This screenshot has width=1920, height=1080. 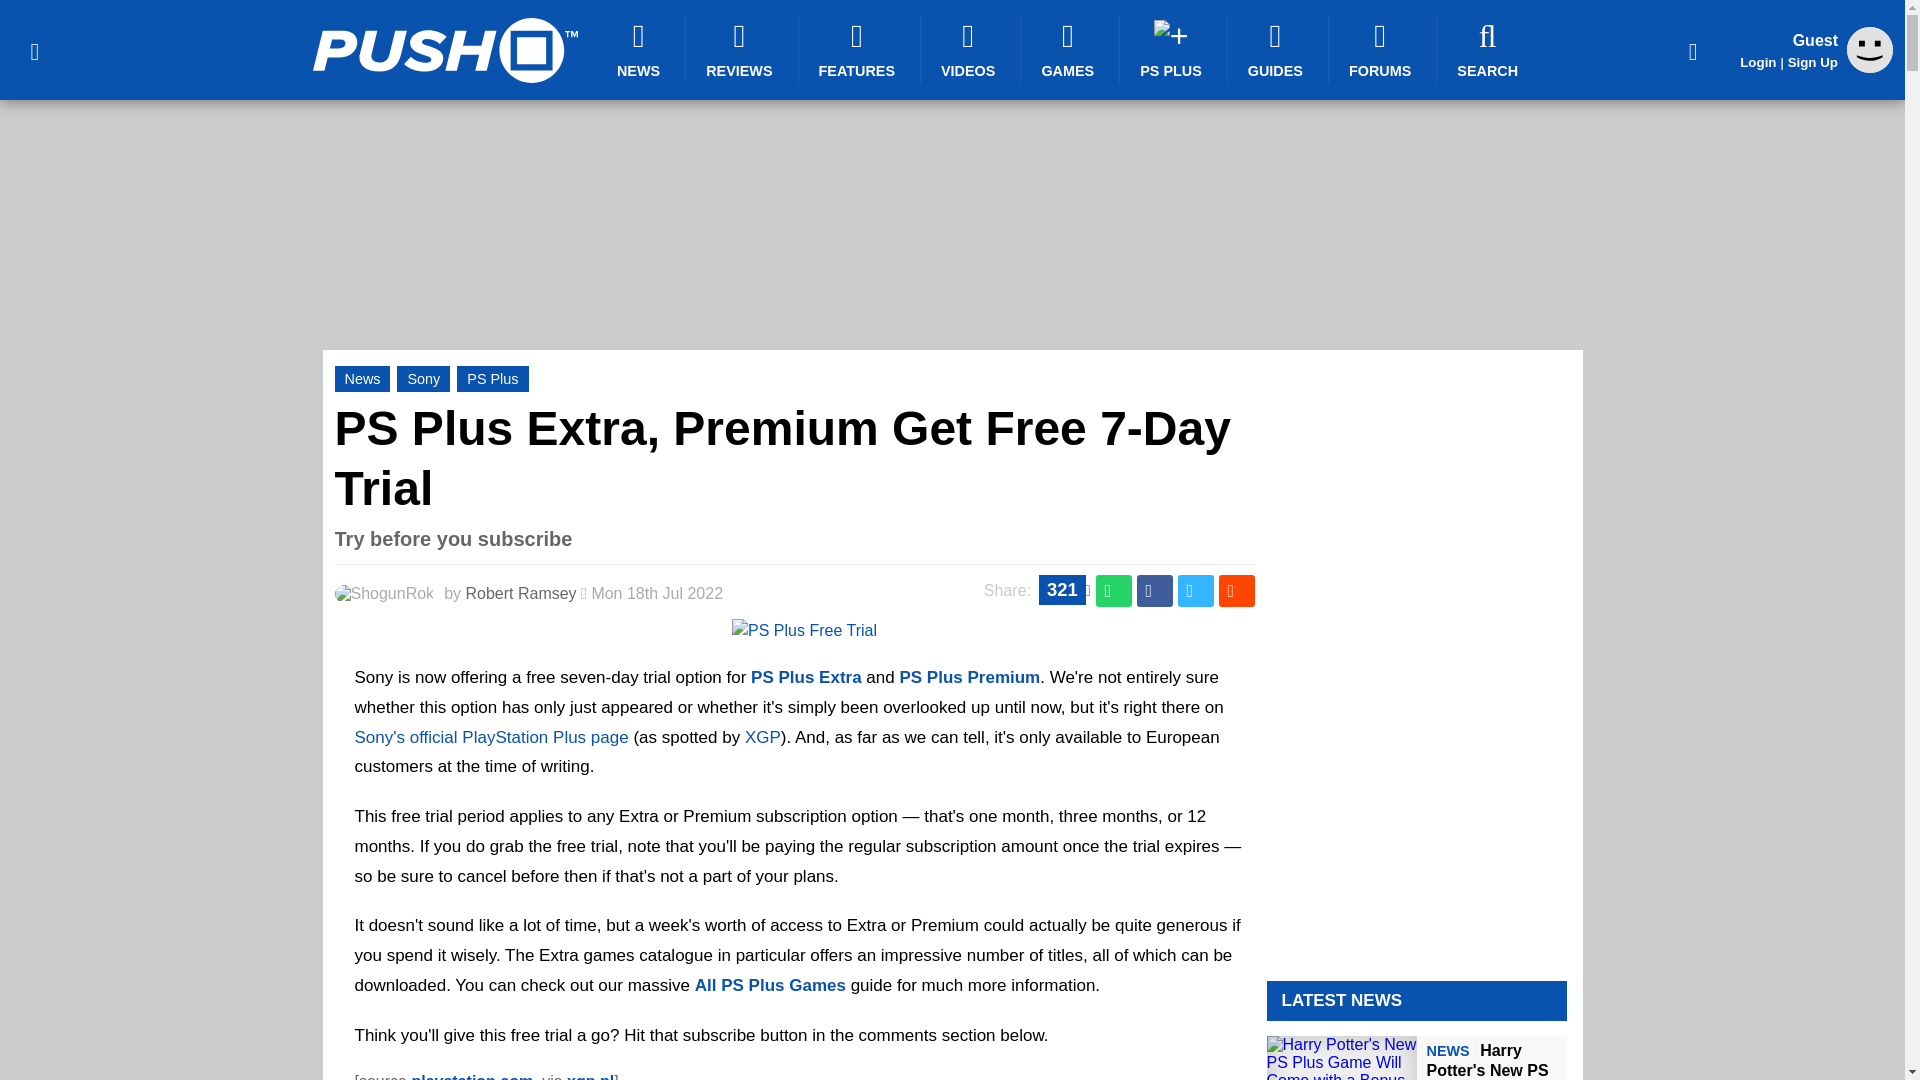 I want to click on News, so click(x=362, y=379).